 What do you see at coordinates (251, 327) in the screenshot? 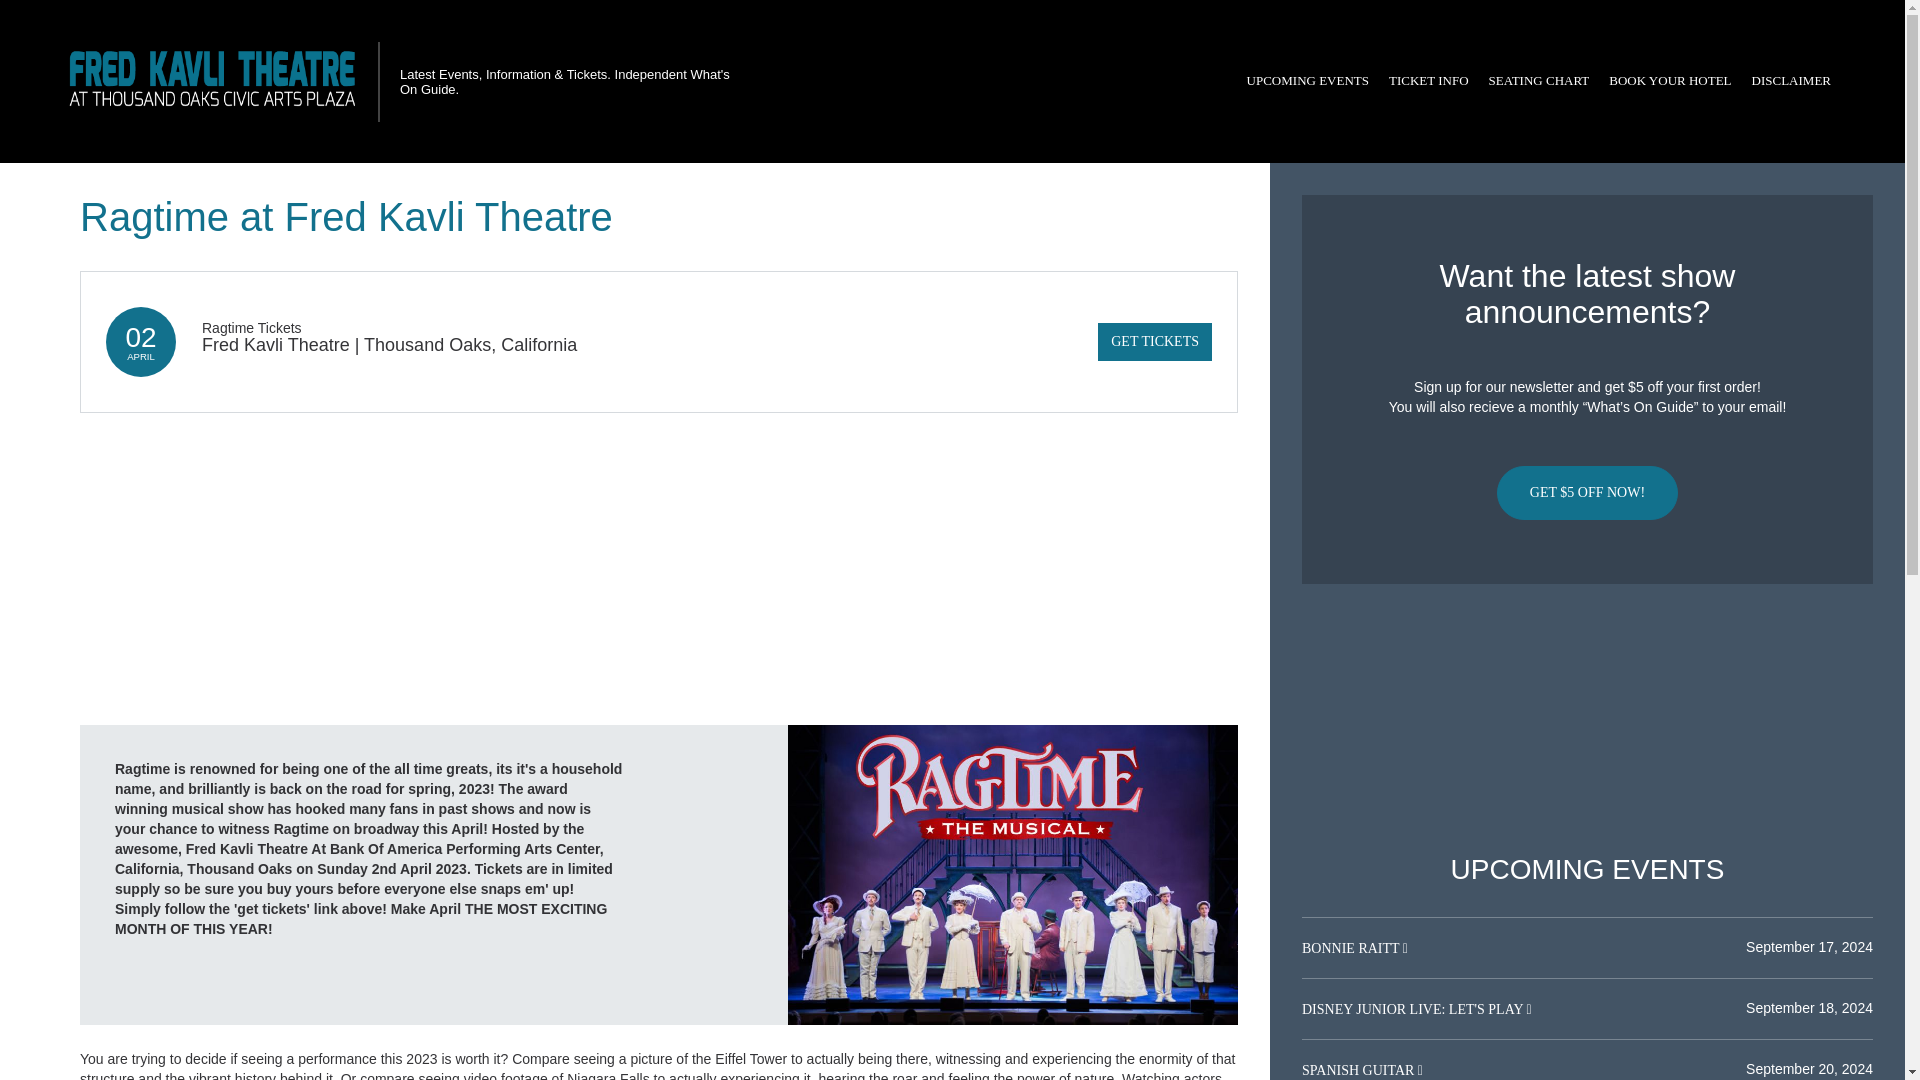
I see `Ragtime Tickets` at bounding box center [251, 327].